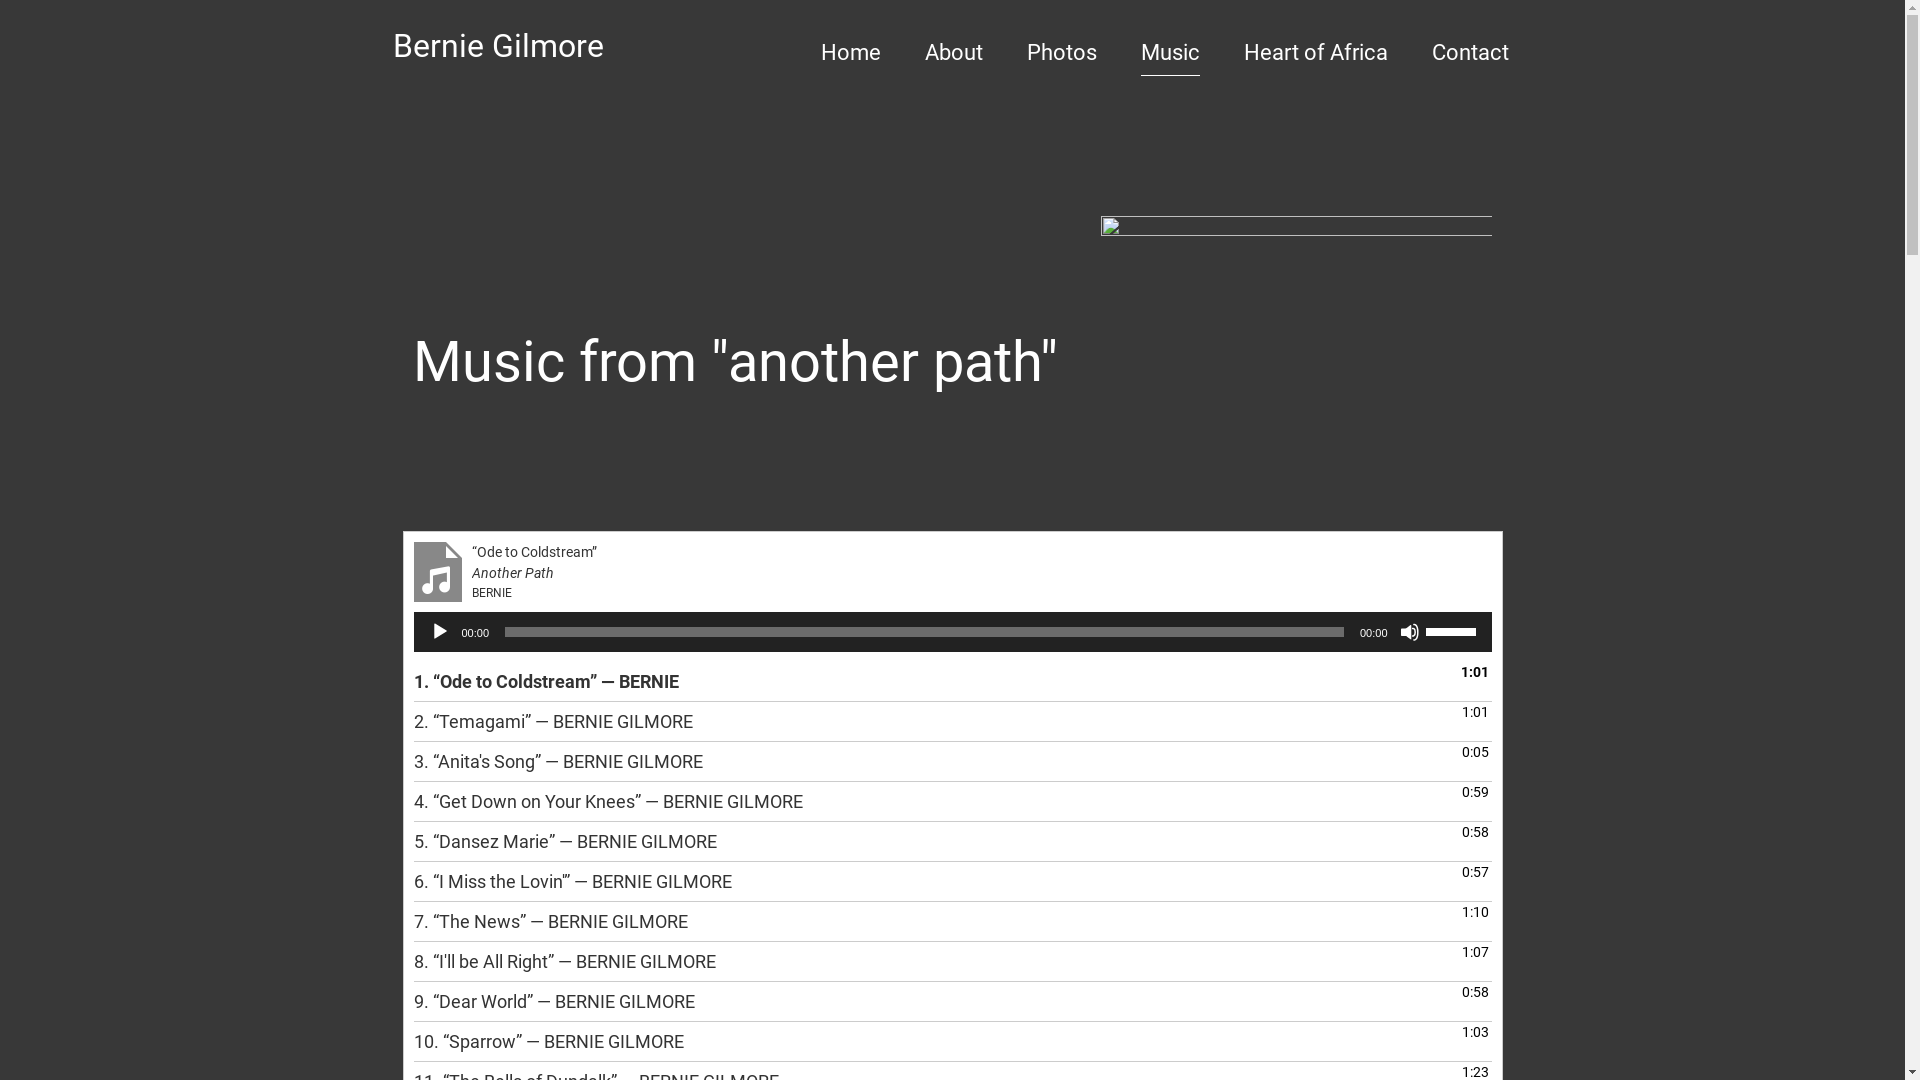 The height and width of the screenshot is (1080, 1920). Describe the element at coordinates (1454, 630) in the screenshot. I see `Use Up/Down Arrow keys to increase or decrease volume.` at that location.